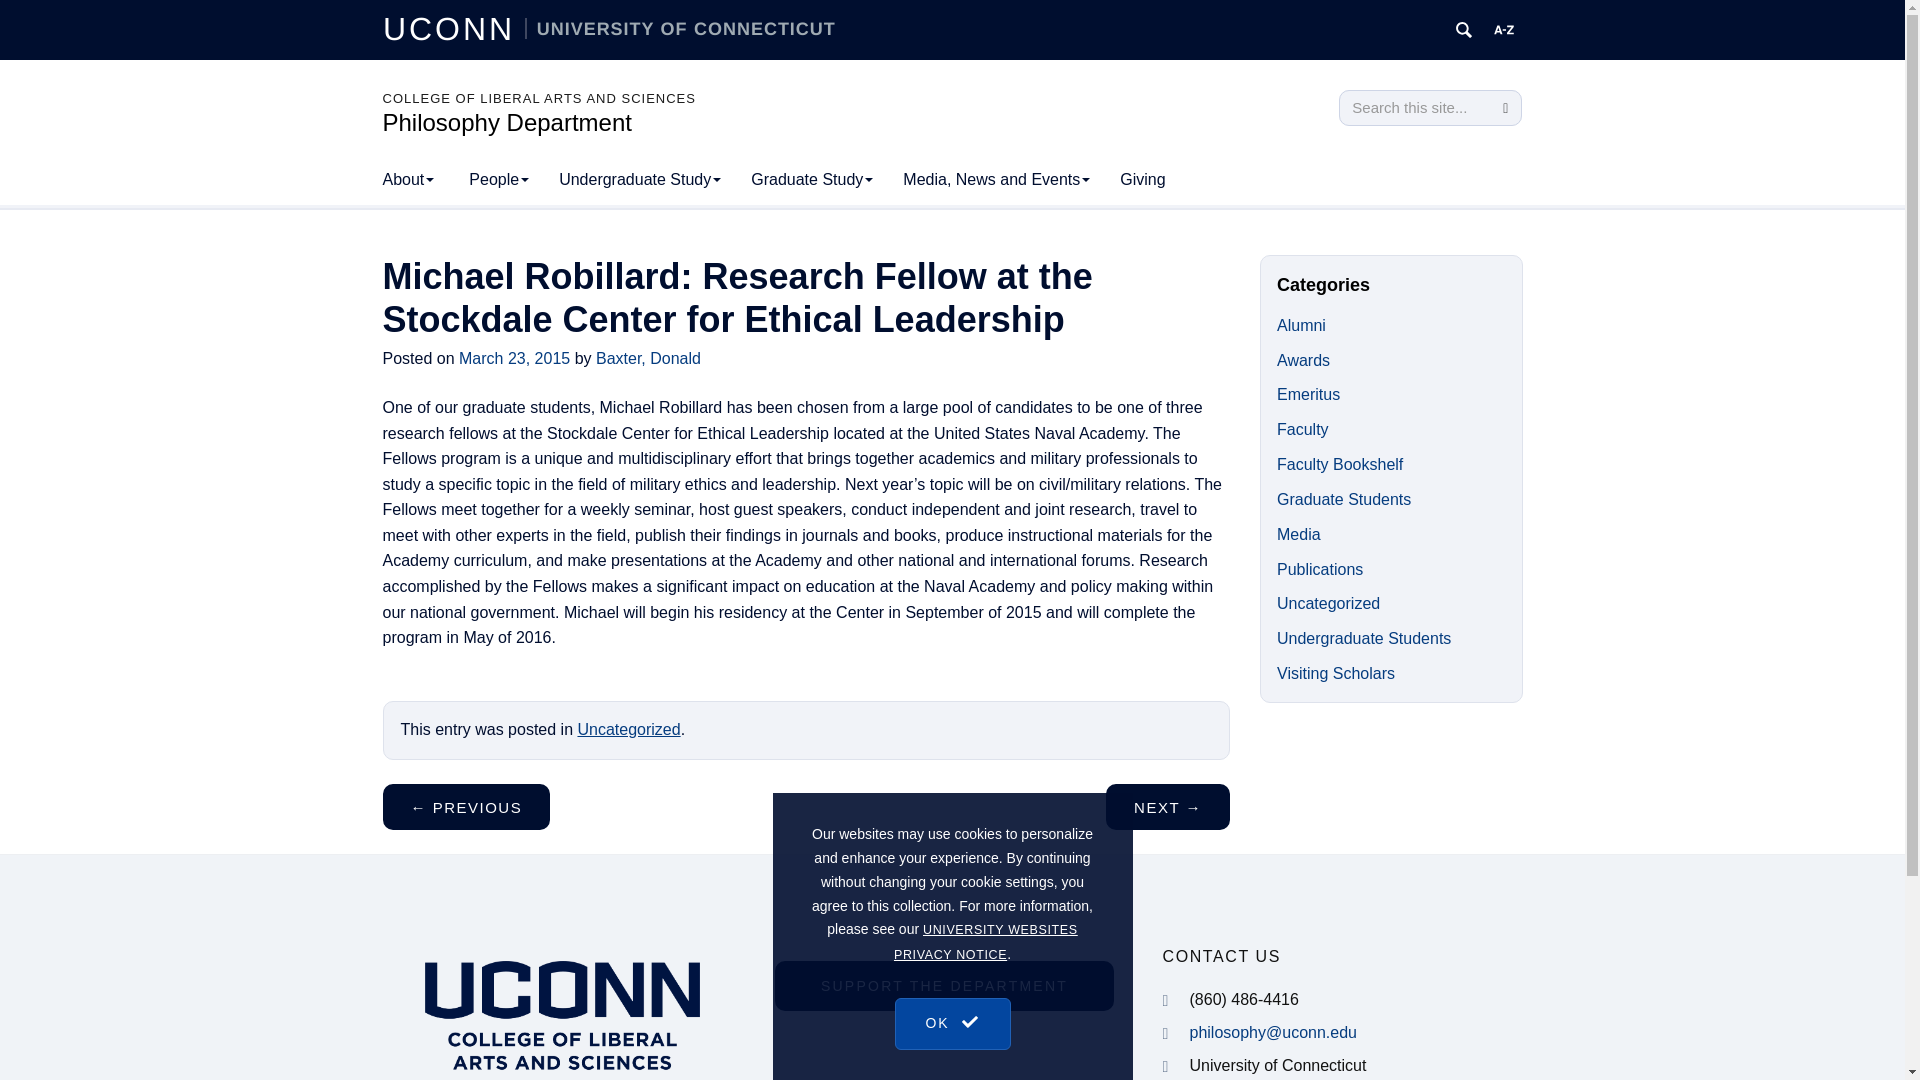 This screenshot has height=1080, width=1920. Describe the element at coordinates (538, 98) in the screenshot. I see `COLLEGE OF LIBERAL ARTS AND SCIENCES` at that location.